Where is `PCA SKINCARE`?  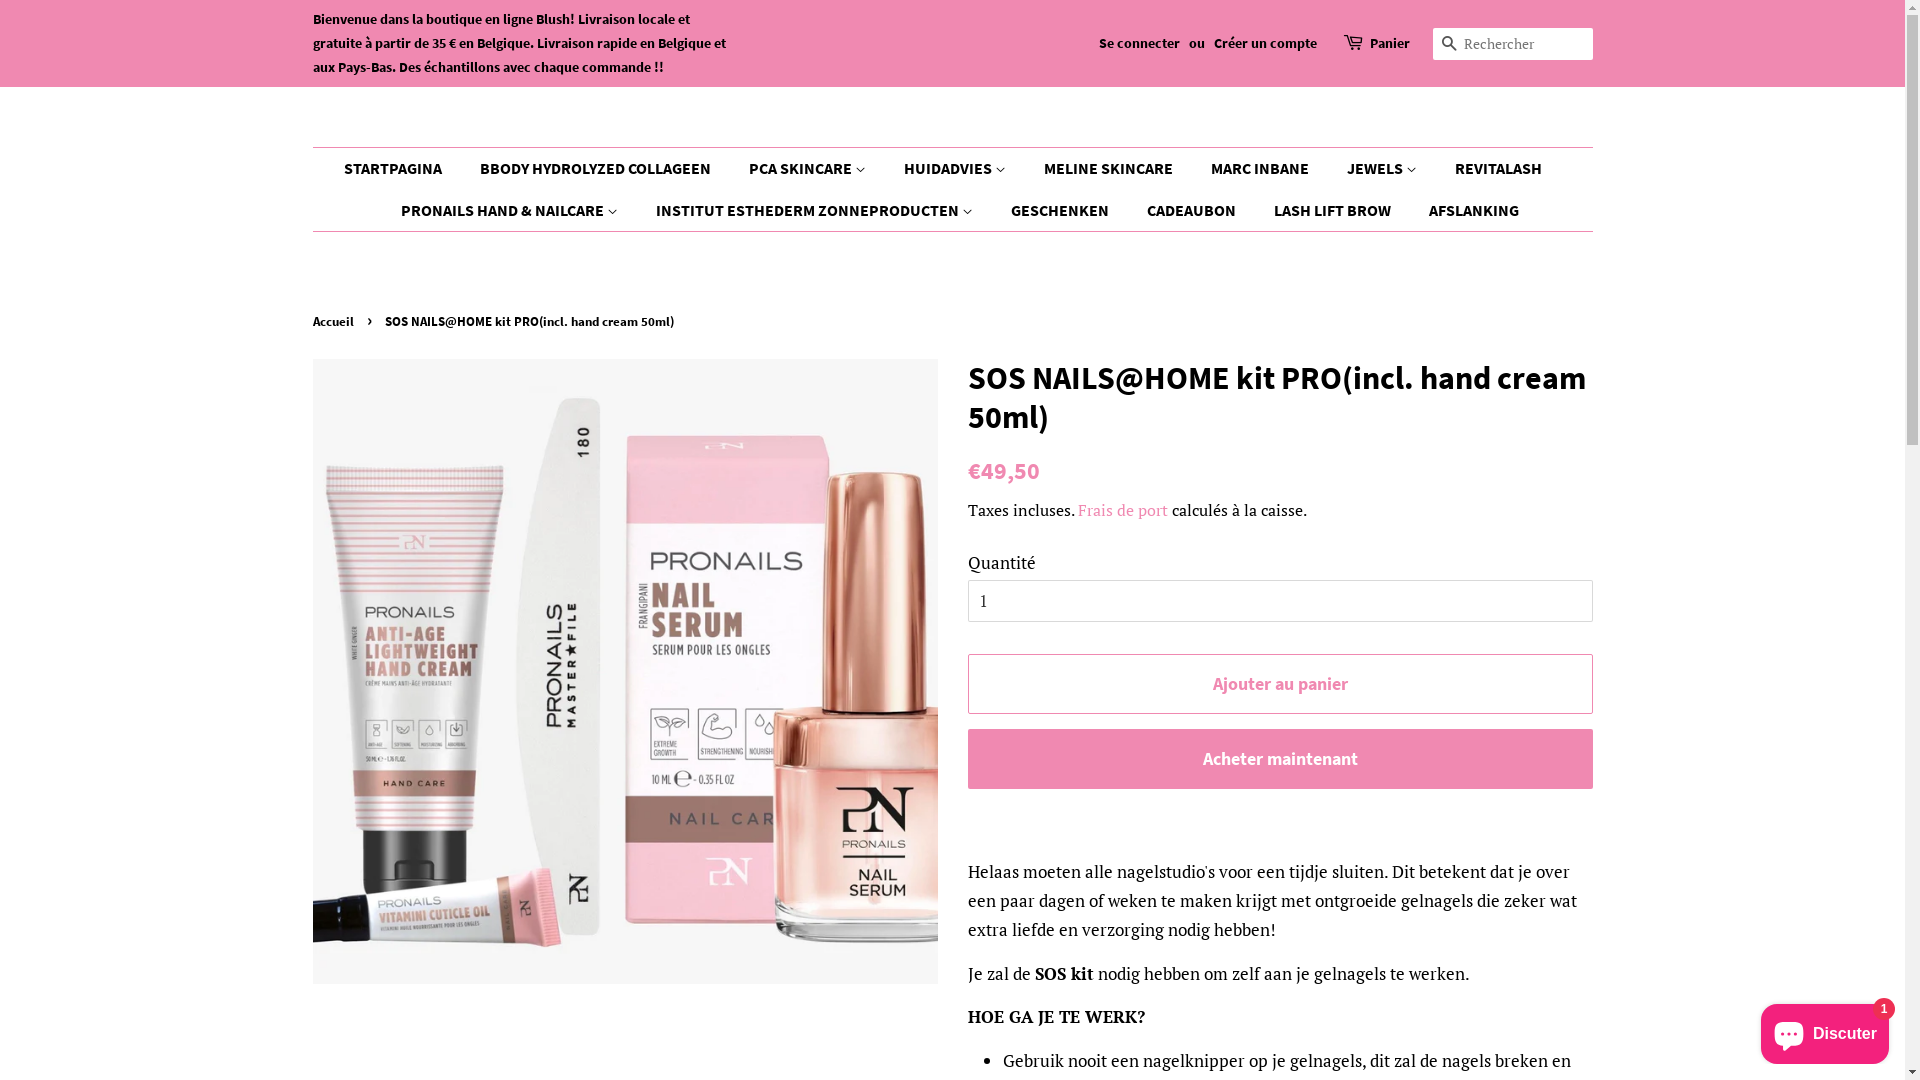
PCA SKINCARE is located at coordinates (810, 168).